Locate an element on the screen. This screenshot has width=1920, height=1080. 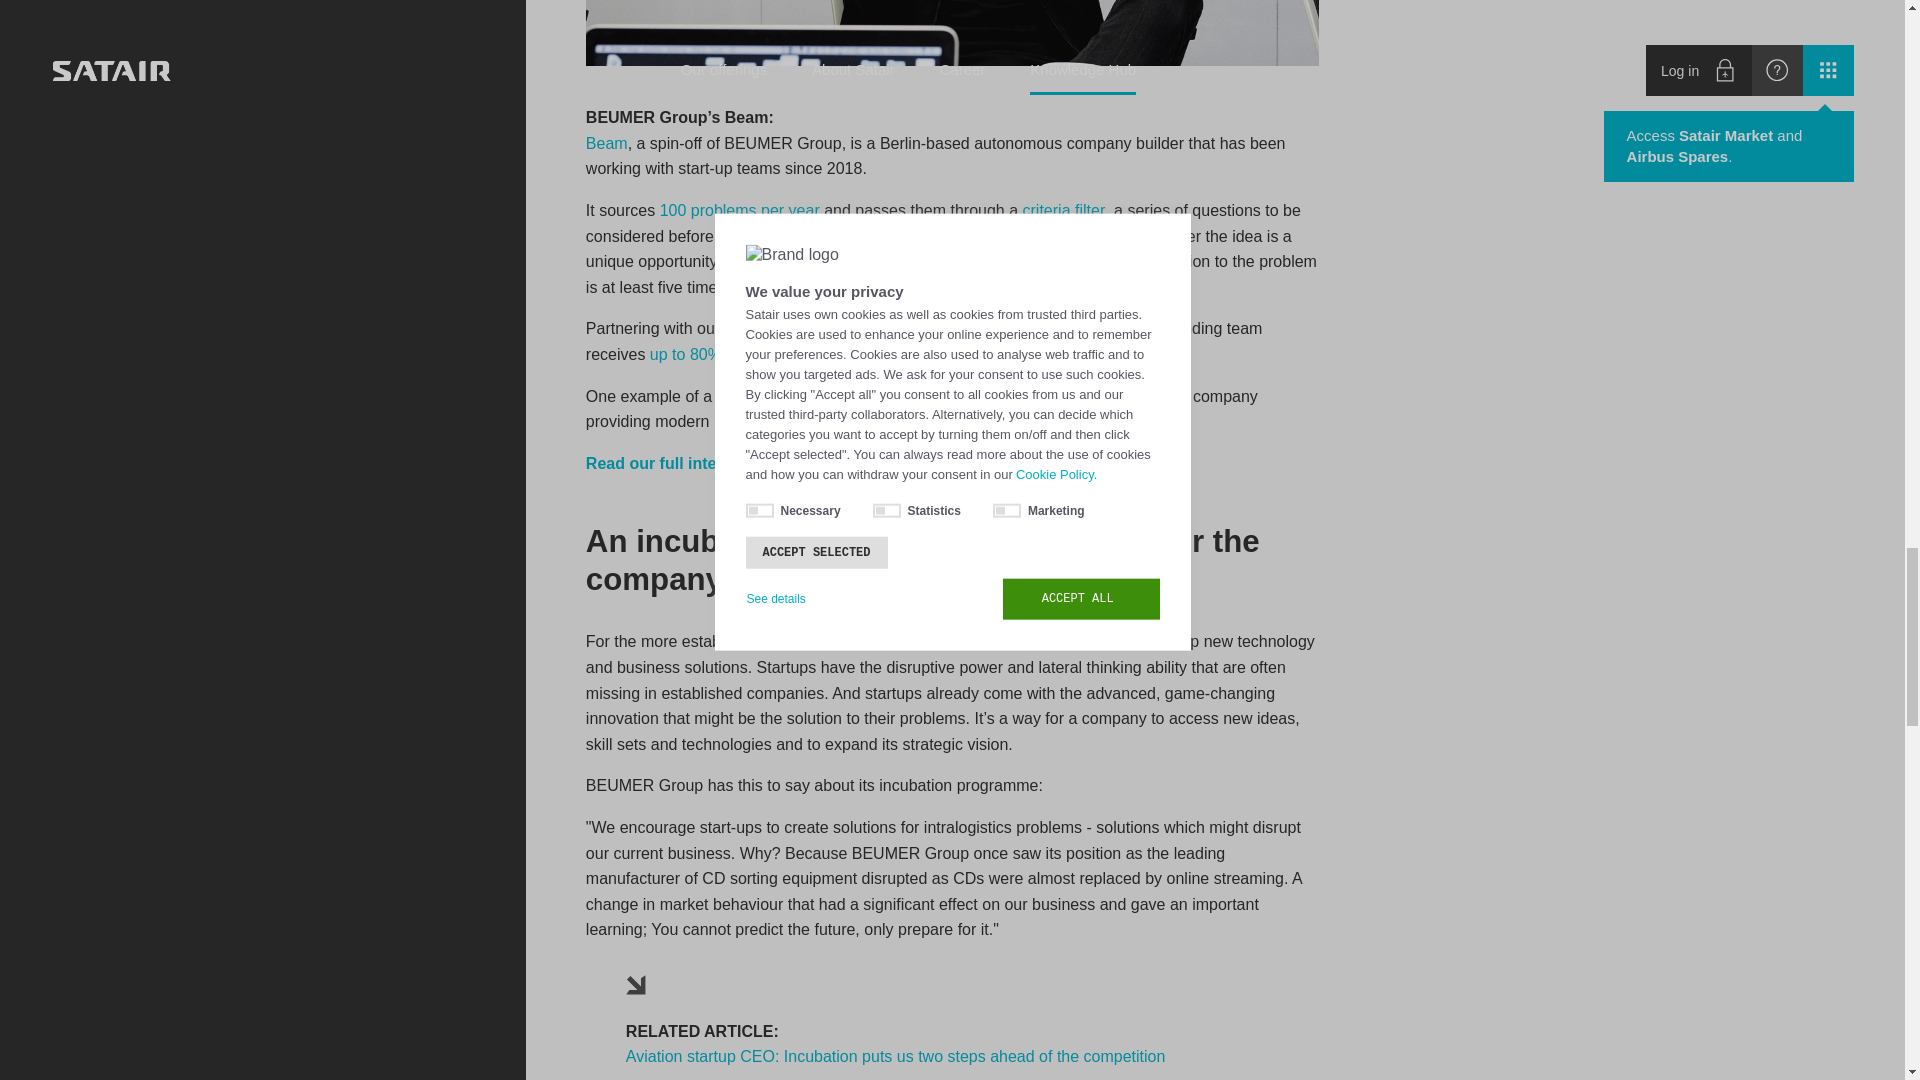
100 problems per year is located at coordinates (740, 210).